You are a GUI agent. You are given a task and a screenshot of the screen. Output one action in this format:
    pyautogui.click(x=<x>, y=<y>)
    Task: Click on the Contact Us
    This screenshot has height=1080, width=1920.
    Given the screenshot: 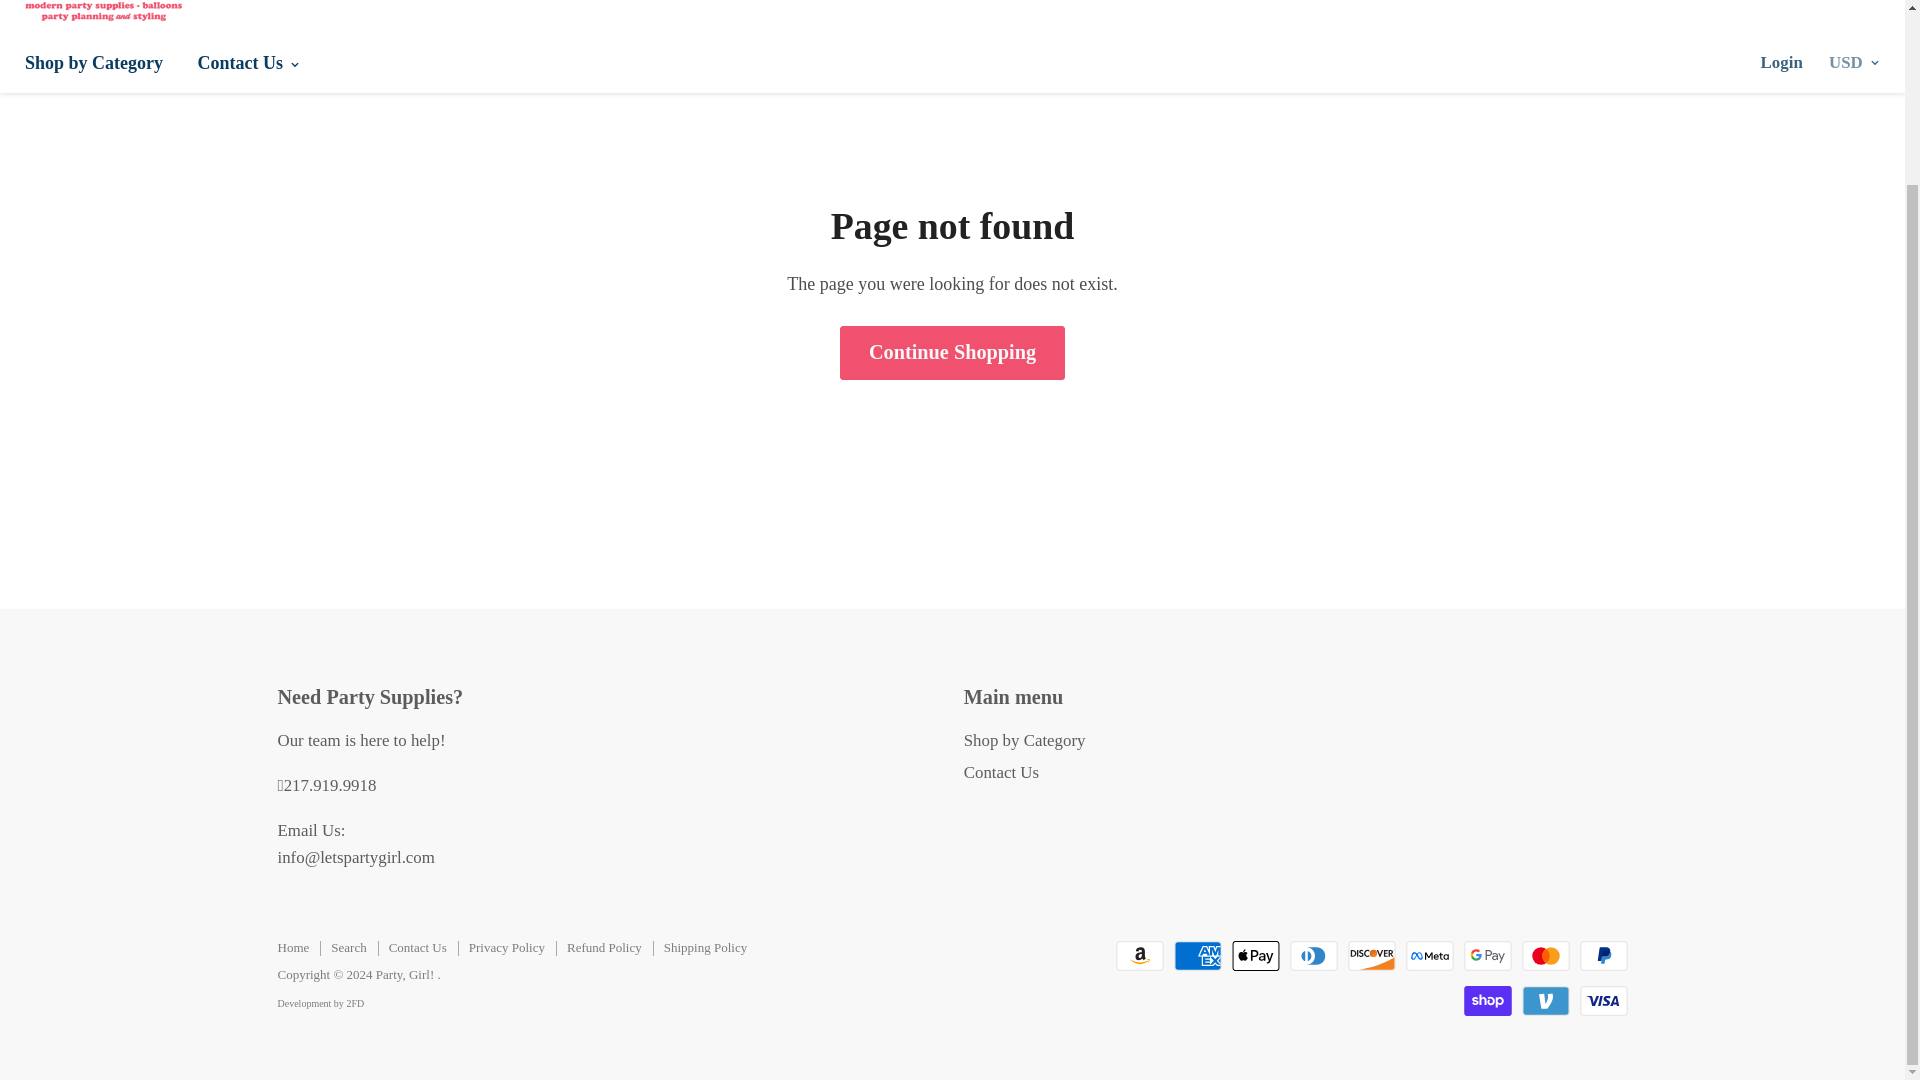 What is the action you would take?
    pyautogui.click(x=246, y=63)
    